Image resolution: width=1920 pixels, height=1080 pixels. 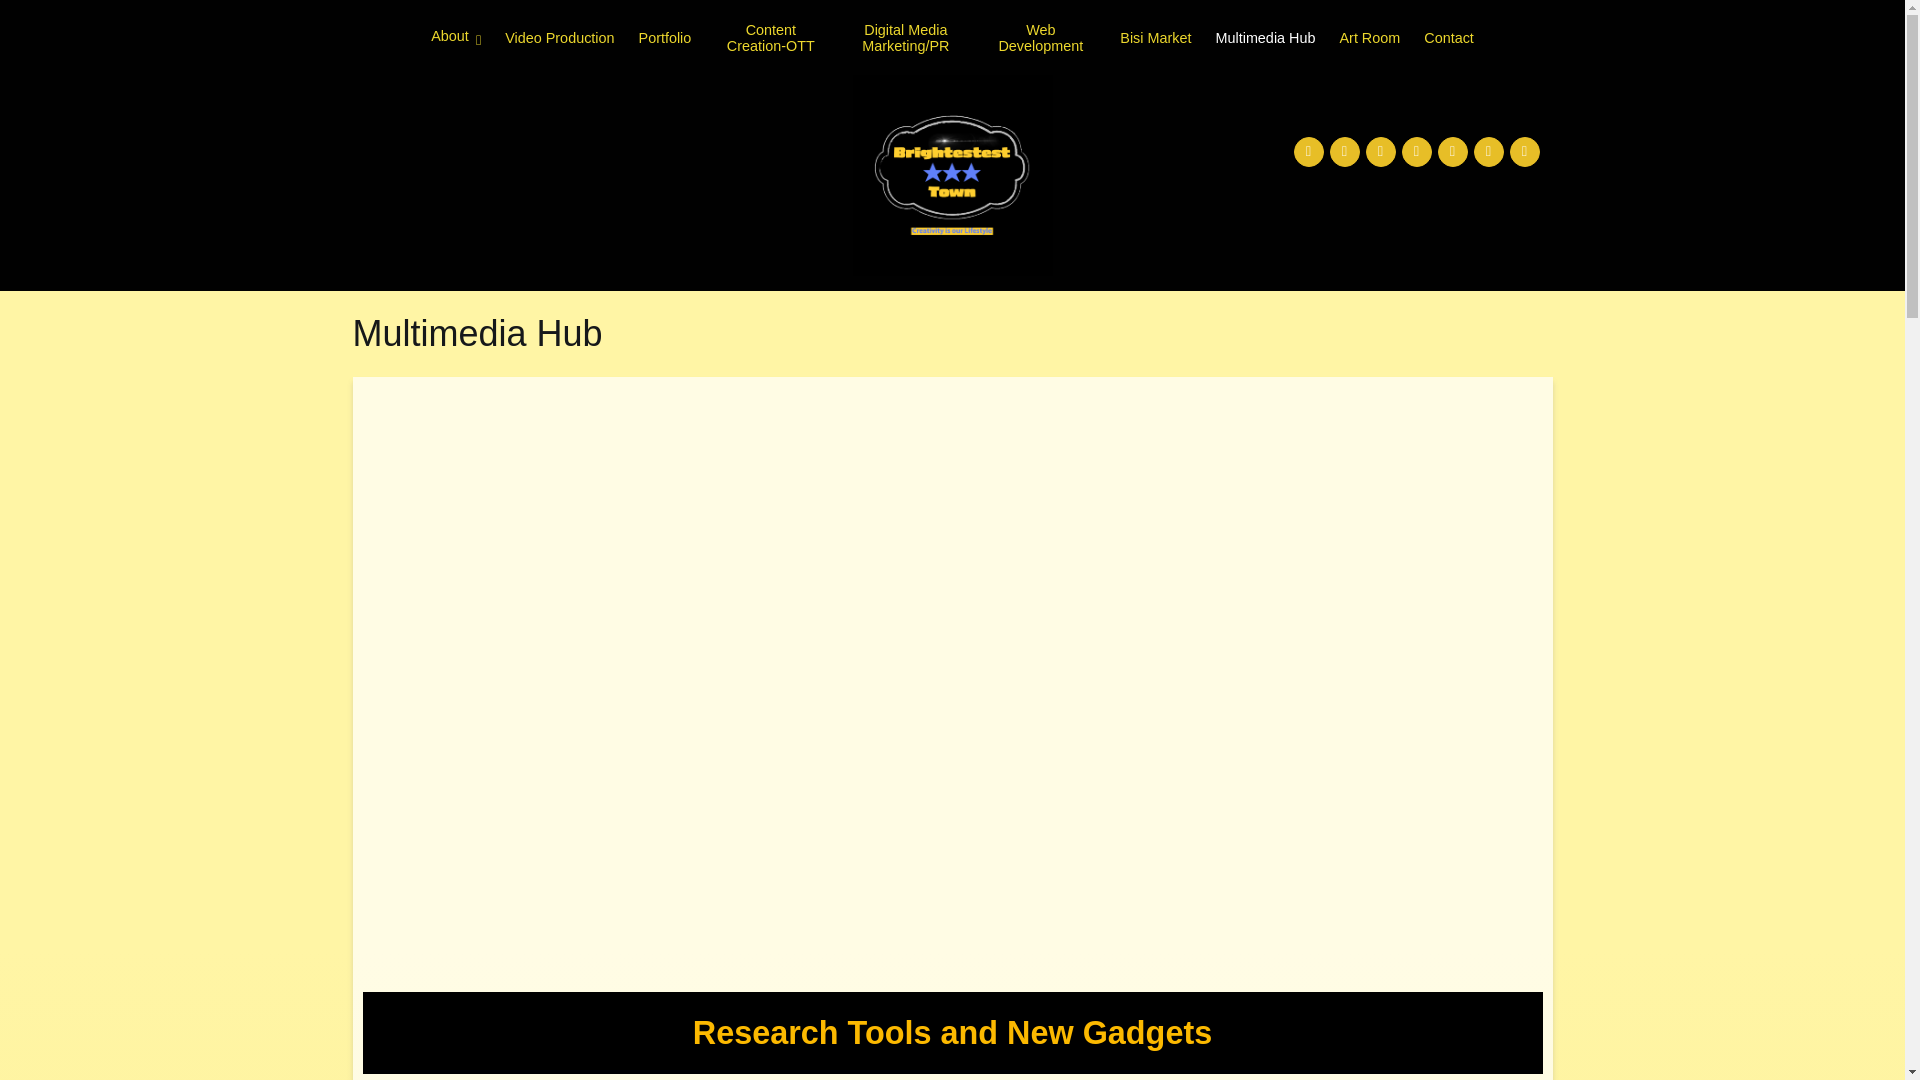 I want to click on Content Creation-OTT, so click(x=770, y=38).